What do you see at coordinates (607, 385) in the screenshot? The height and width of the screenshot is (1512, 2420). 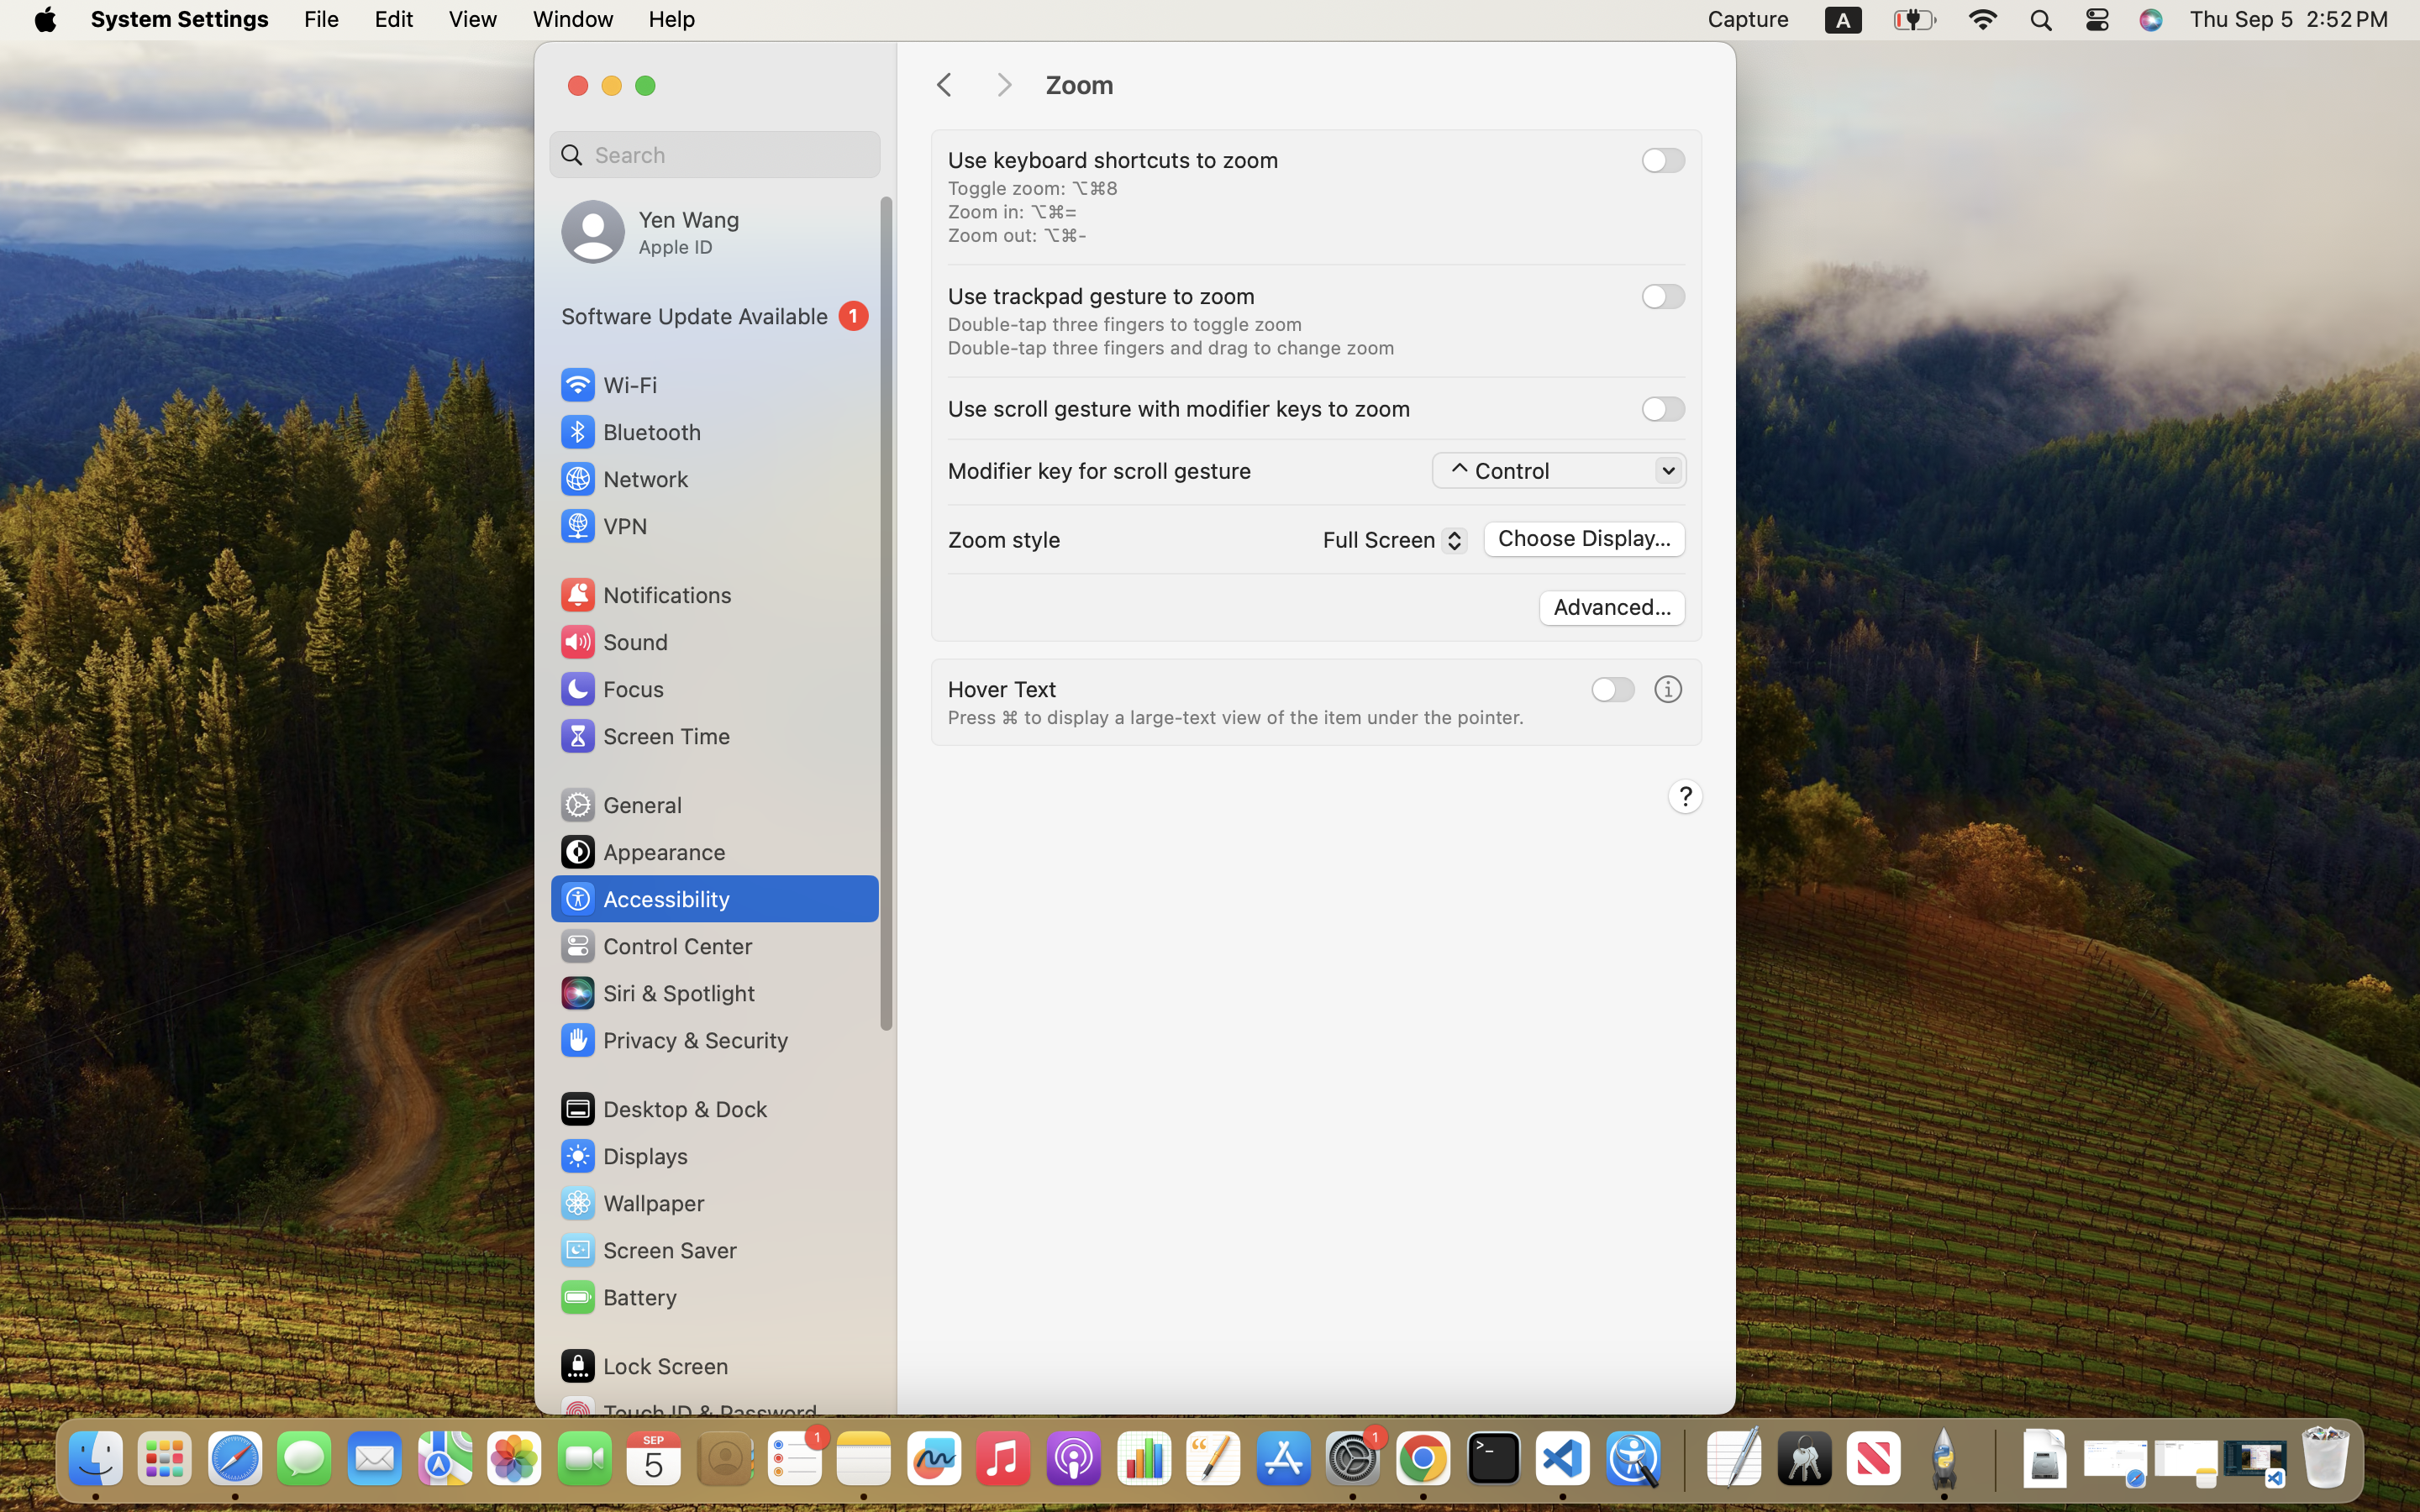 I see `Wi‑Fi` at bounding box center [607, 385].